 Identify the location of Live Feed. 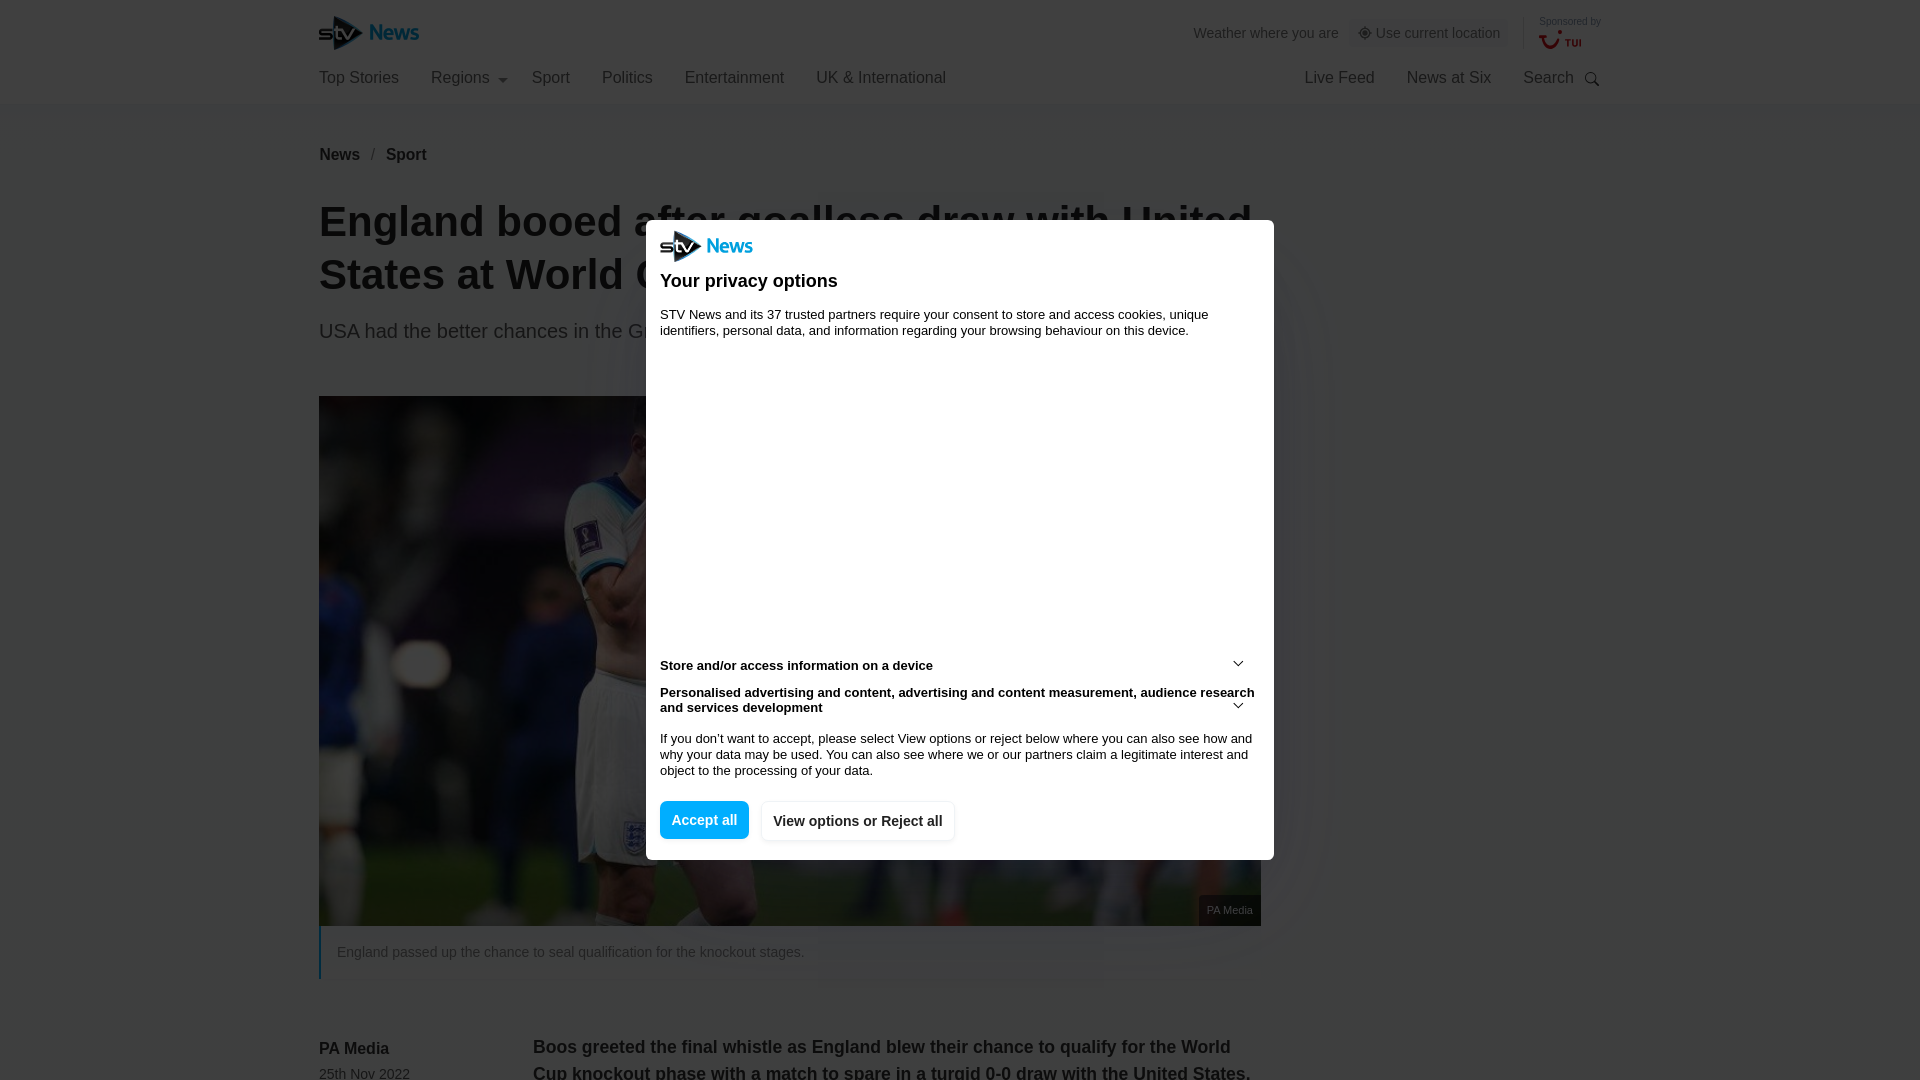
(1338, 76).